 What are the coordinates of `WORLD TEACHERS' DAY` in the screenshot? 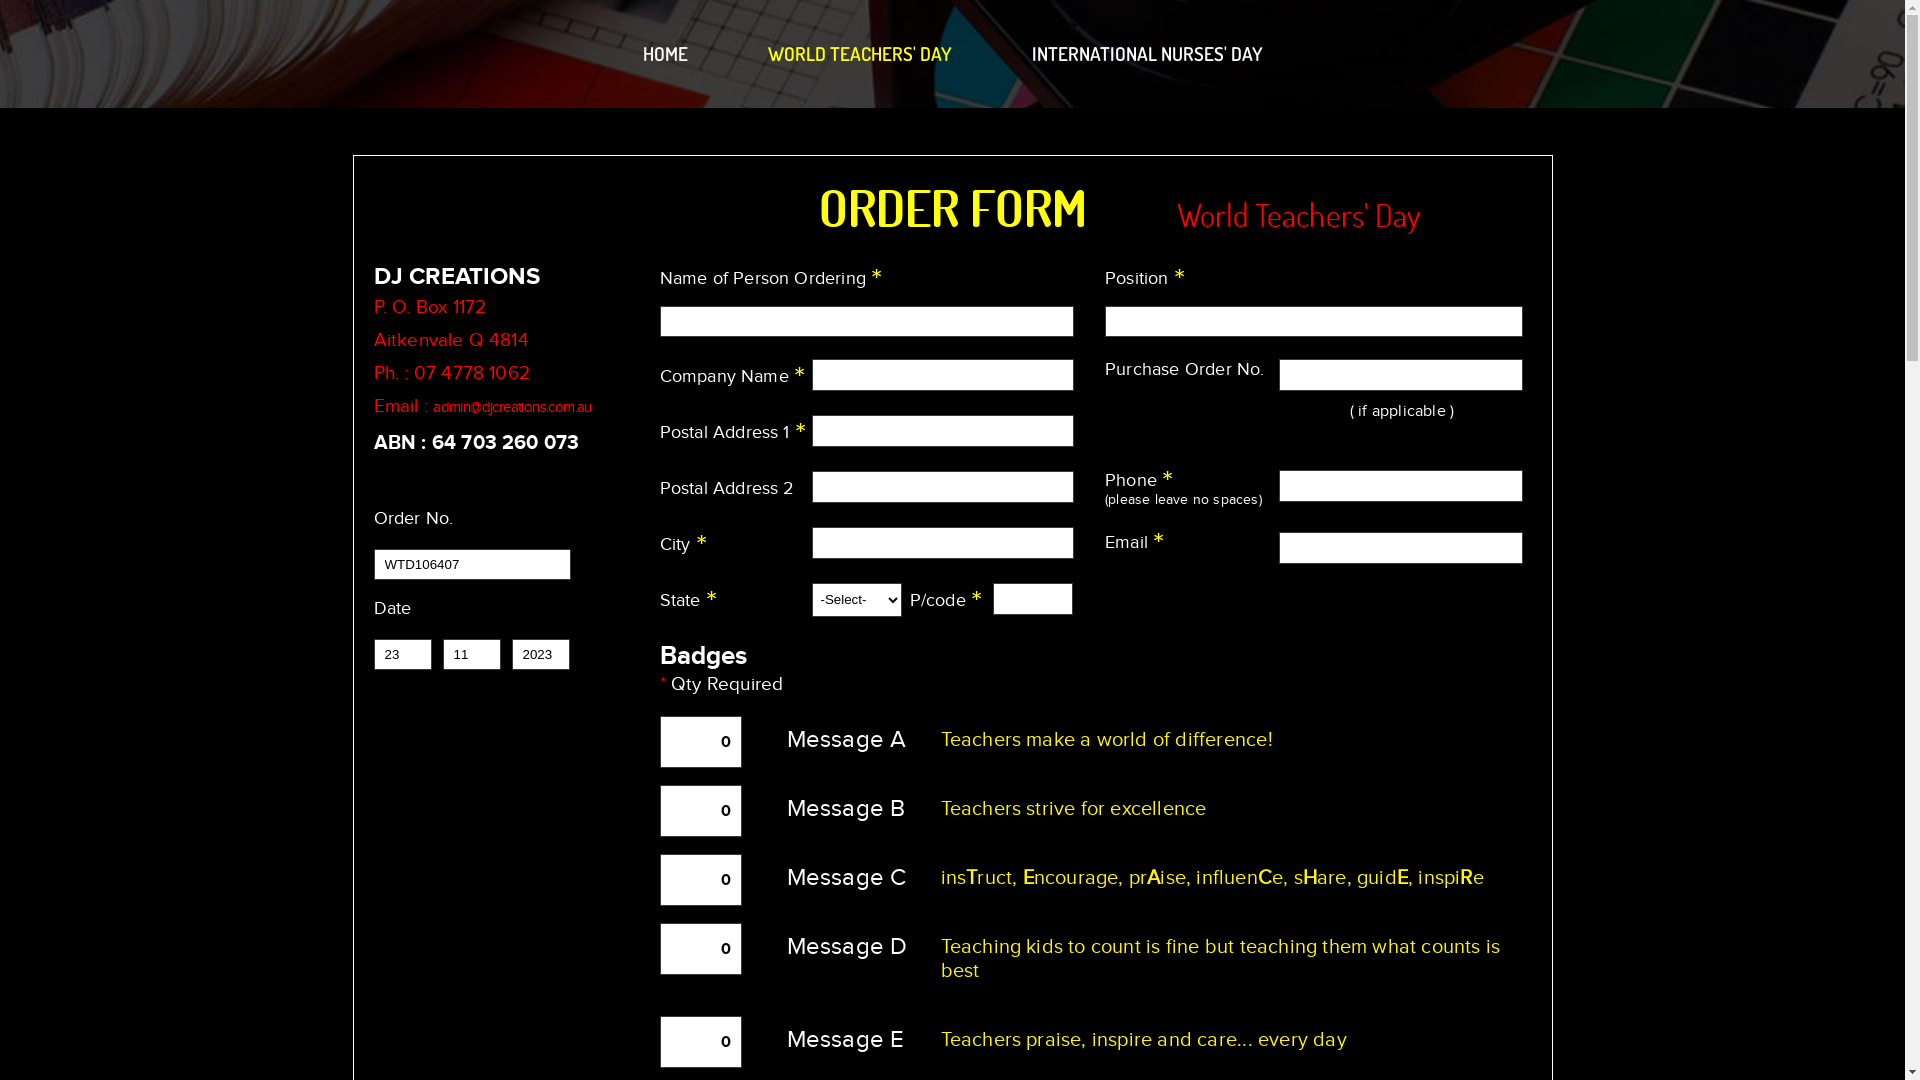 It's located at (860, 59).